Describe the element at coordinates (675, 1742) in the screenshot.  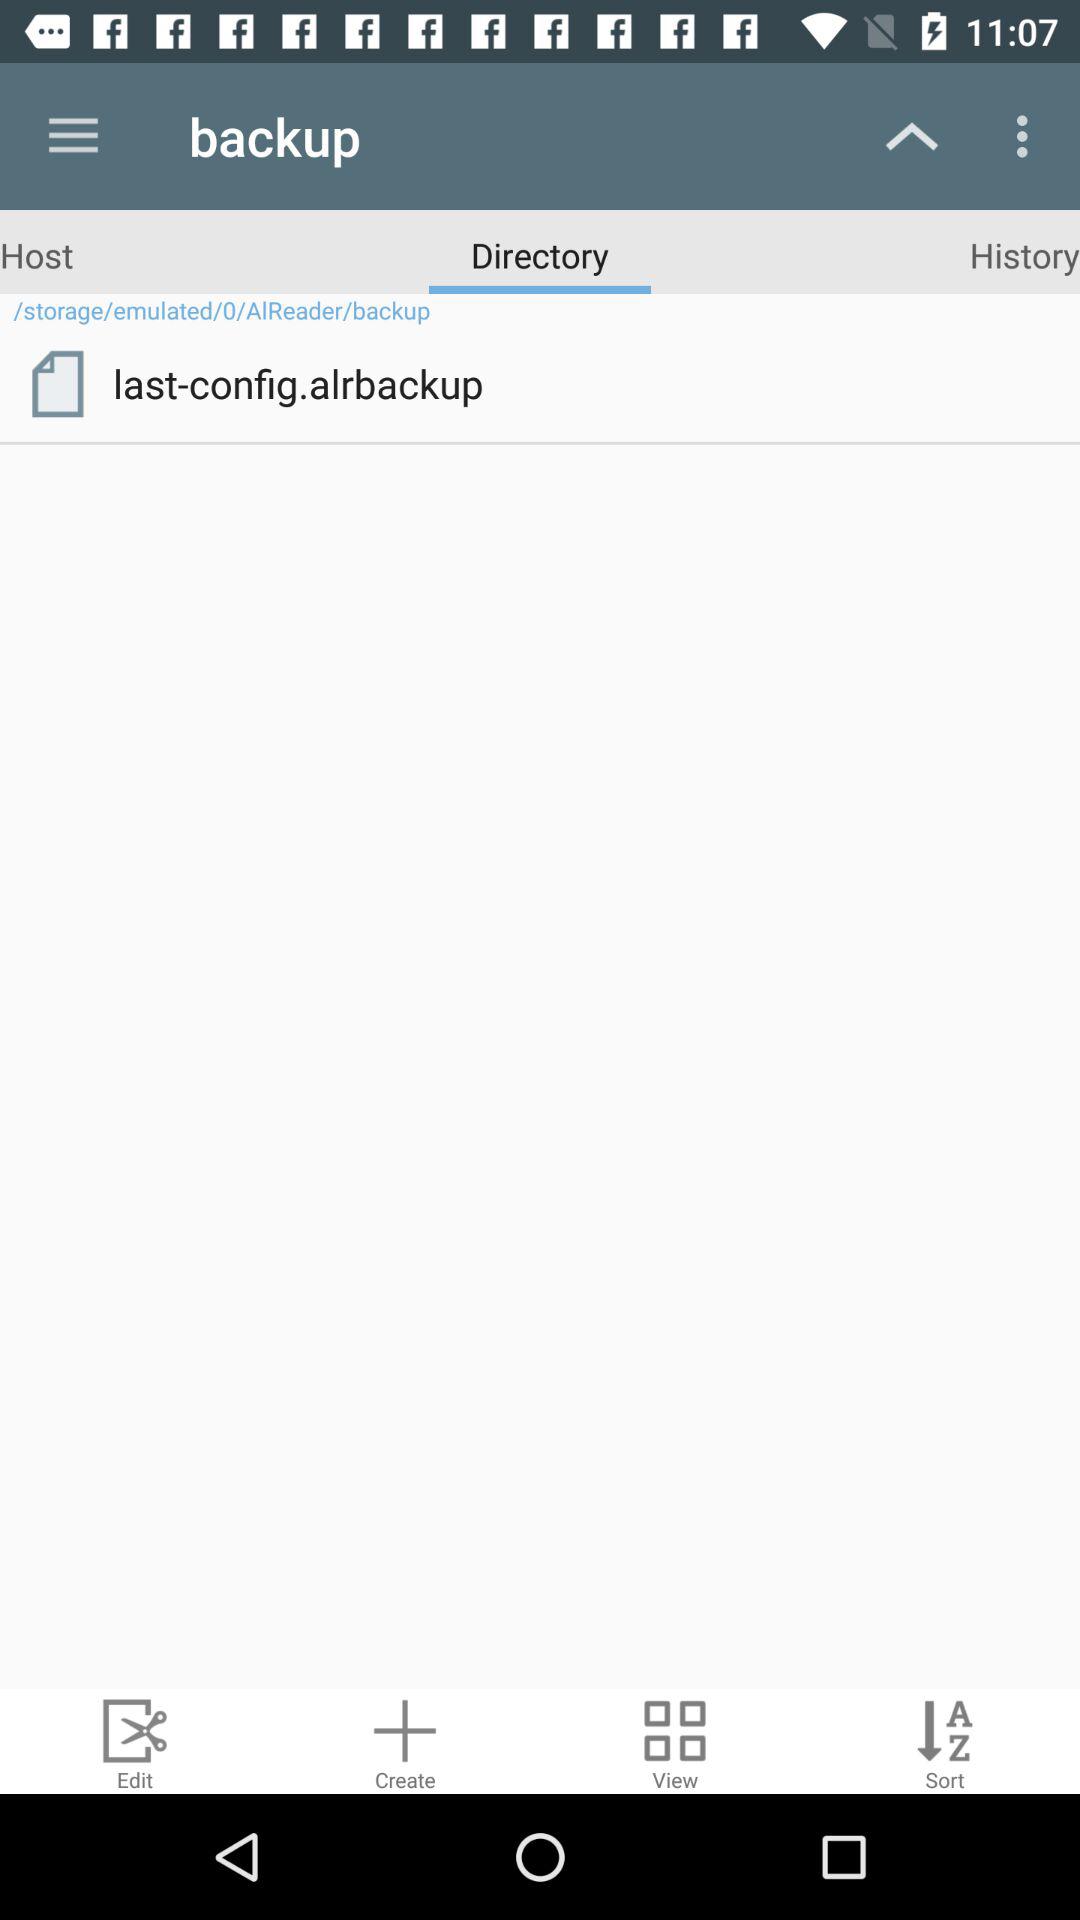
I see `the view bar` at that location.